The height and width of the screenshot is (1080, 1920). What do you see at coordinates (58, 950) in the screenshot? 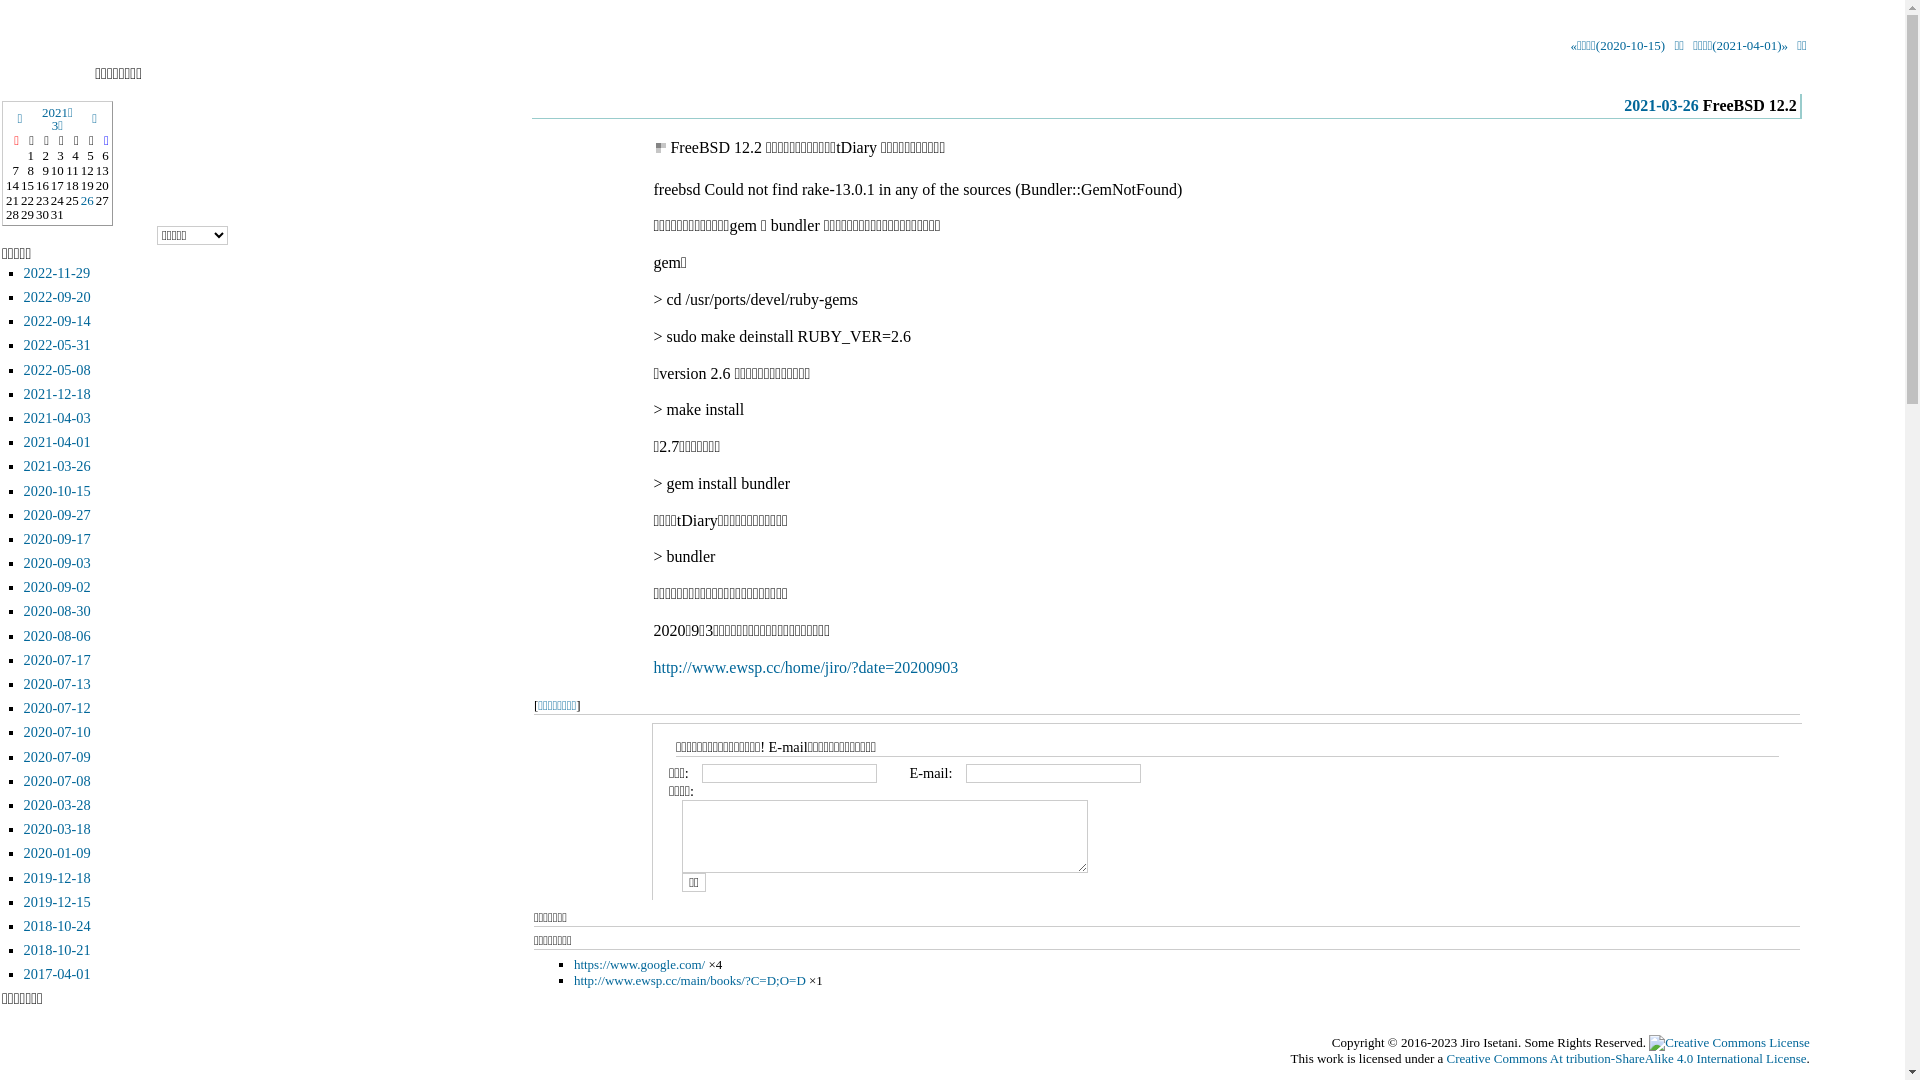
I see `2018-10-21` at bounding box center [58, 950].